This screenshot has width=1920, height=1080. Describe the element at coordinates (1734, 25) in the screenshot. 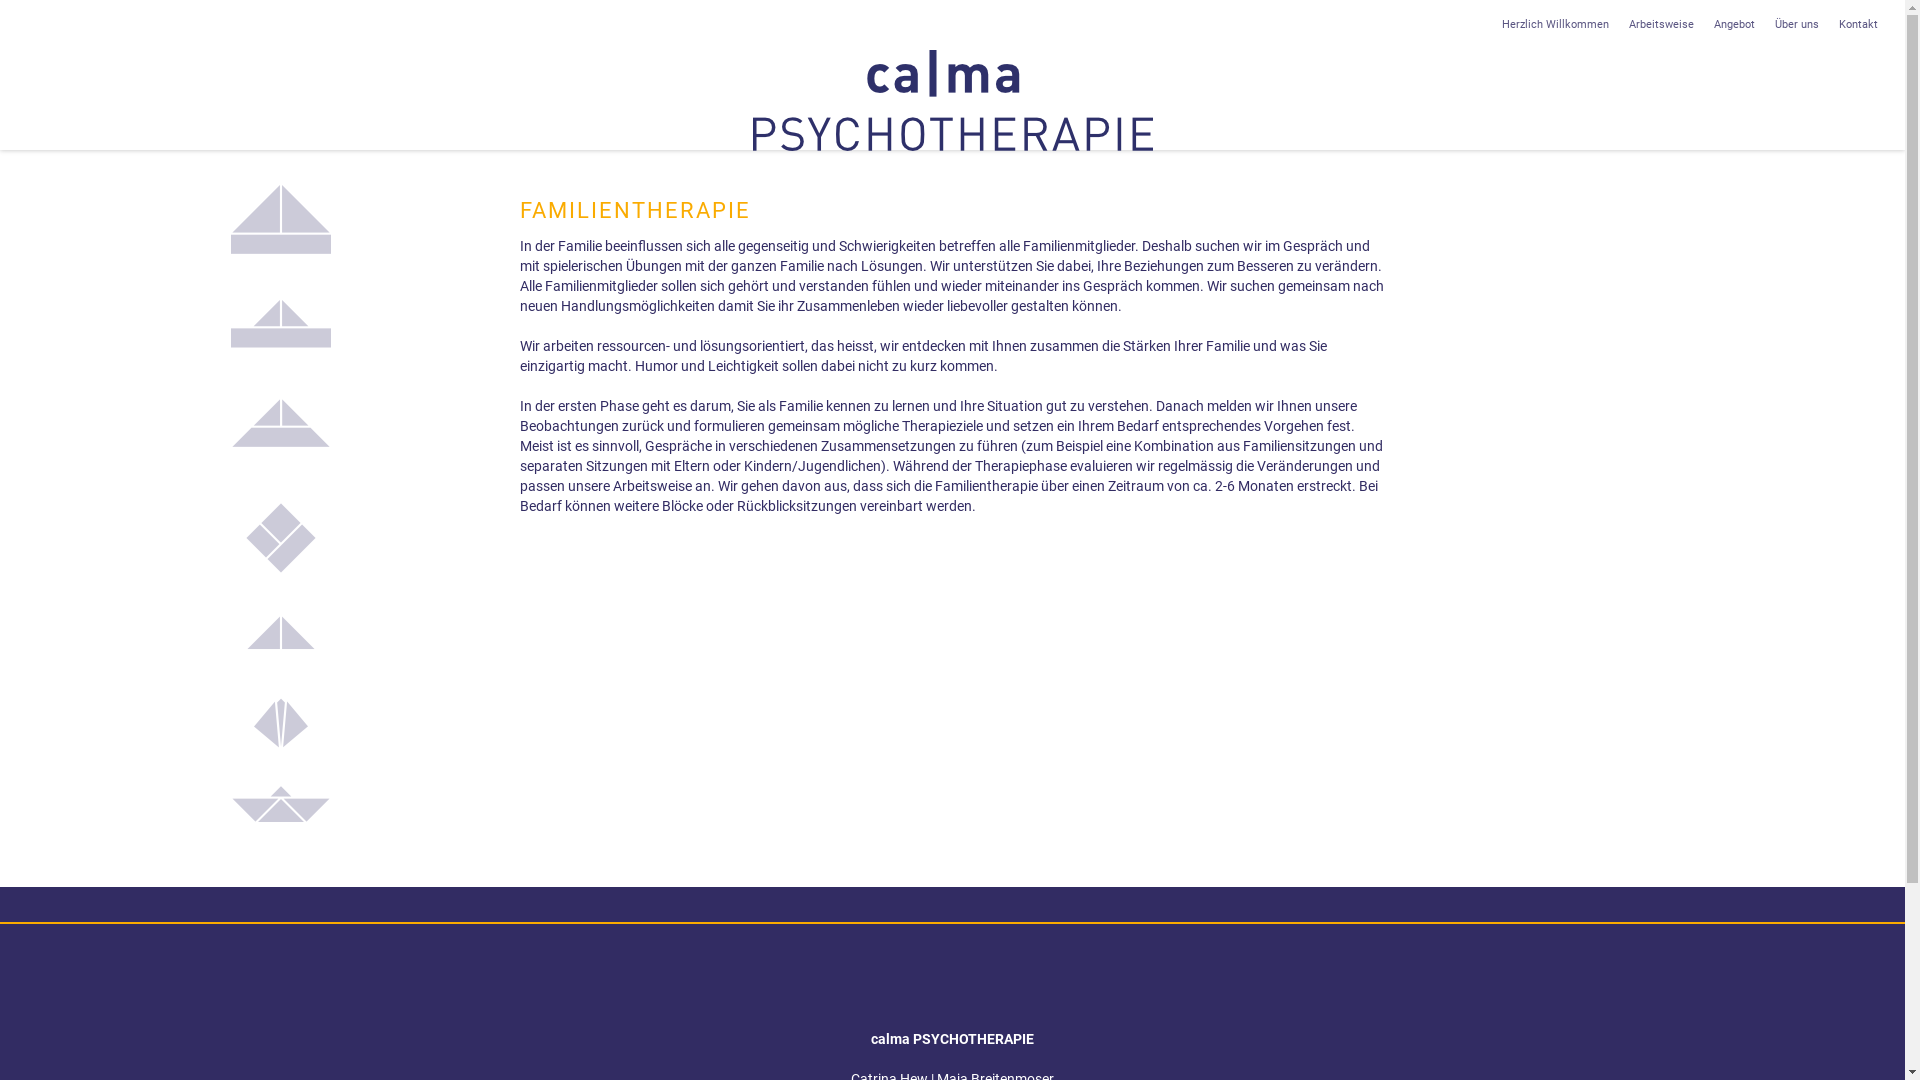

I see `Angebot` at that location.